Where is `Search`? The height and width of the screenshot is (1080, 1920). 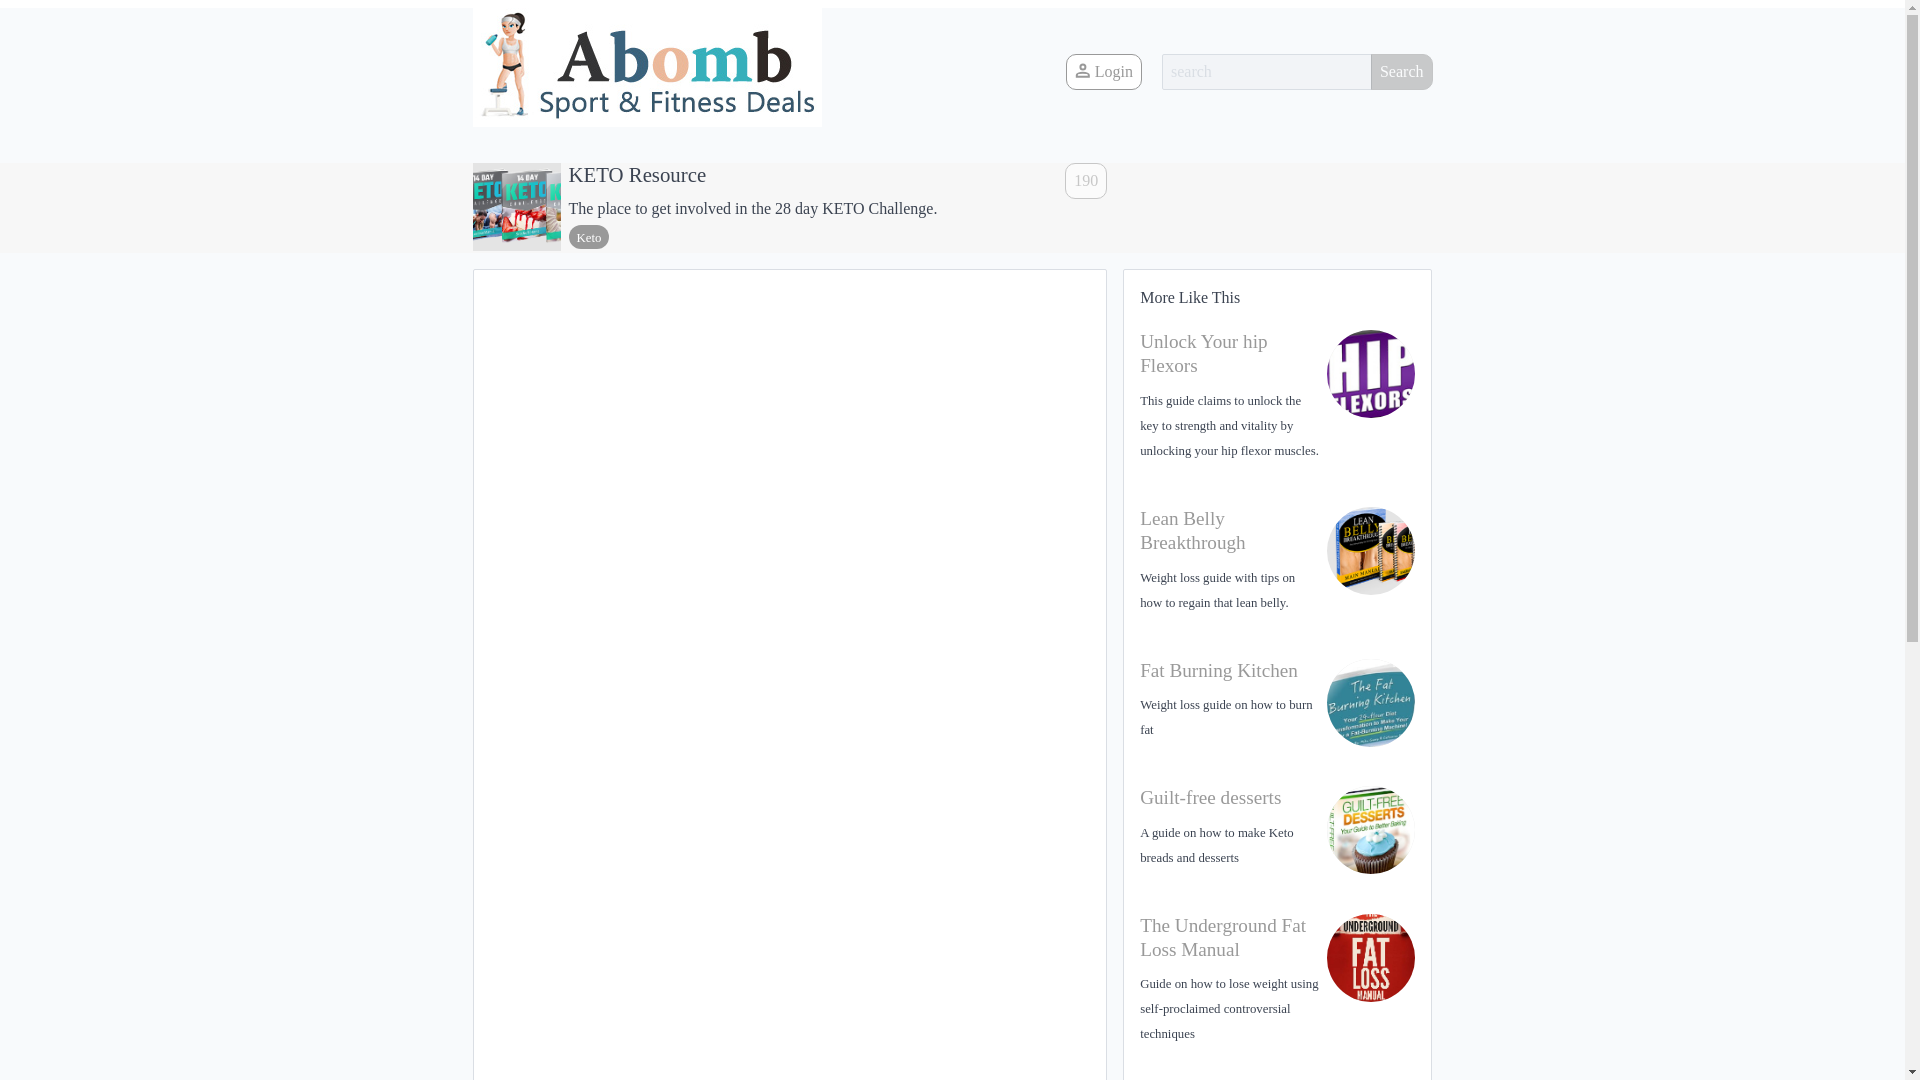
Search is located at coordinates (1401, 72).